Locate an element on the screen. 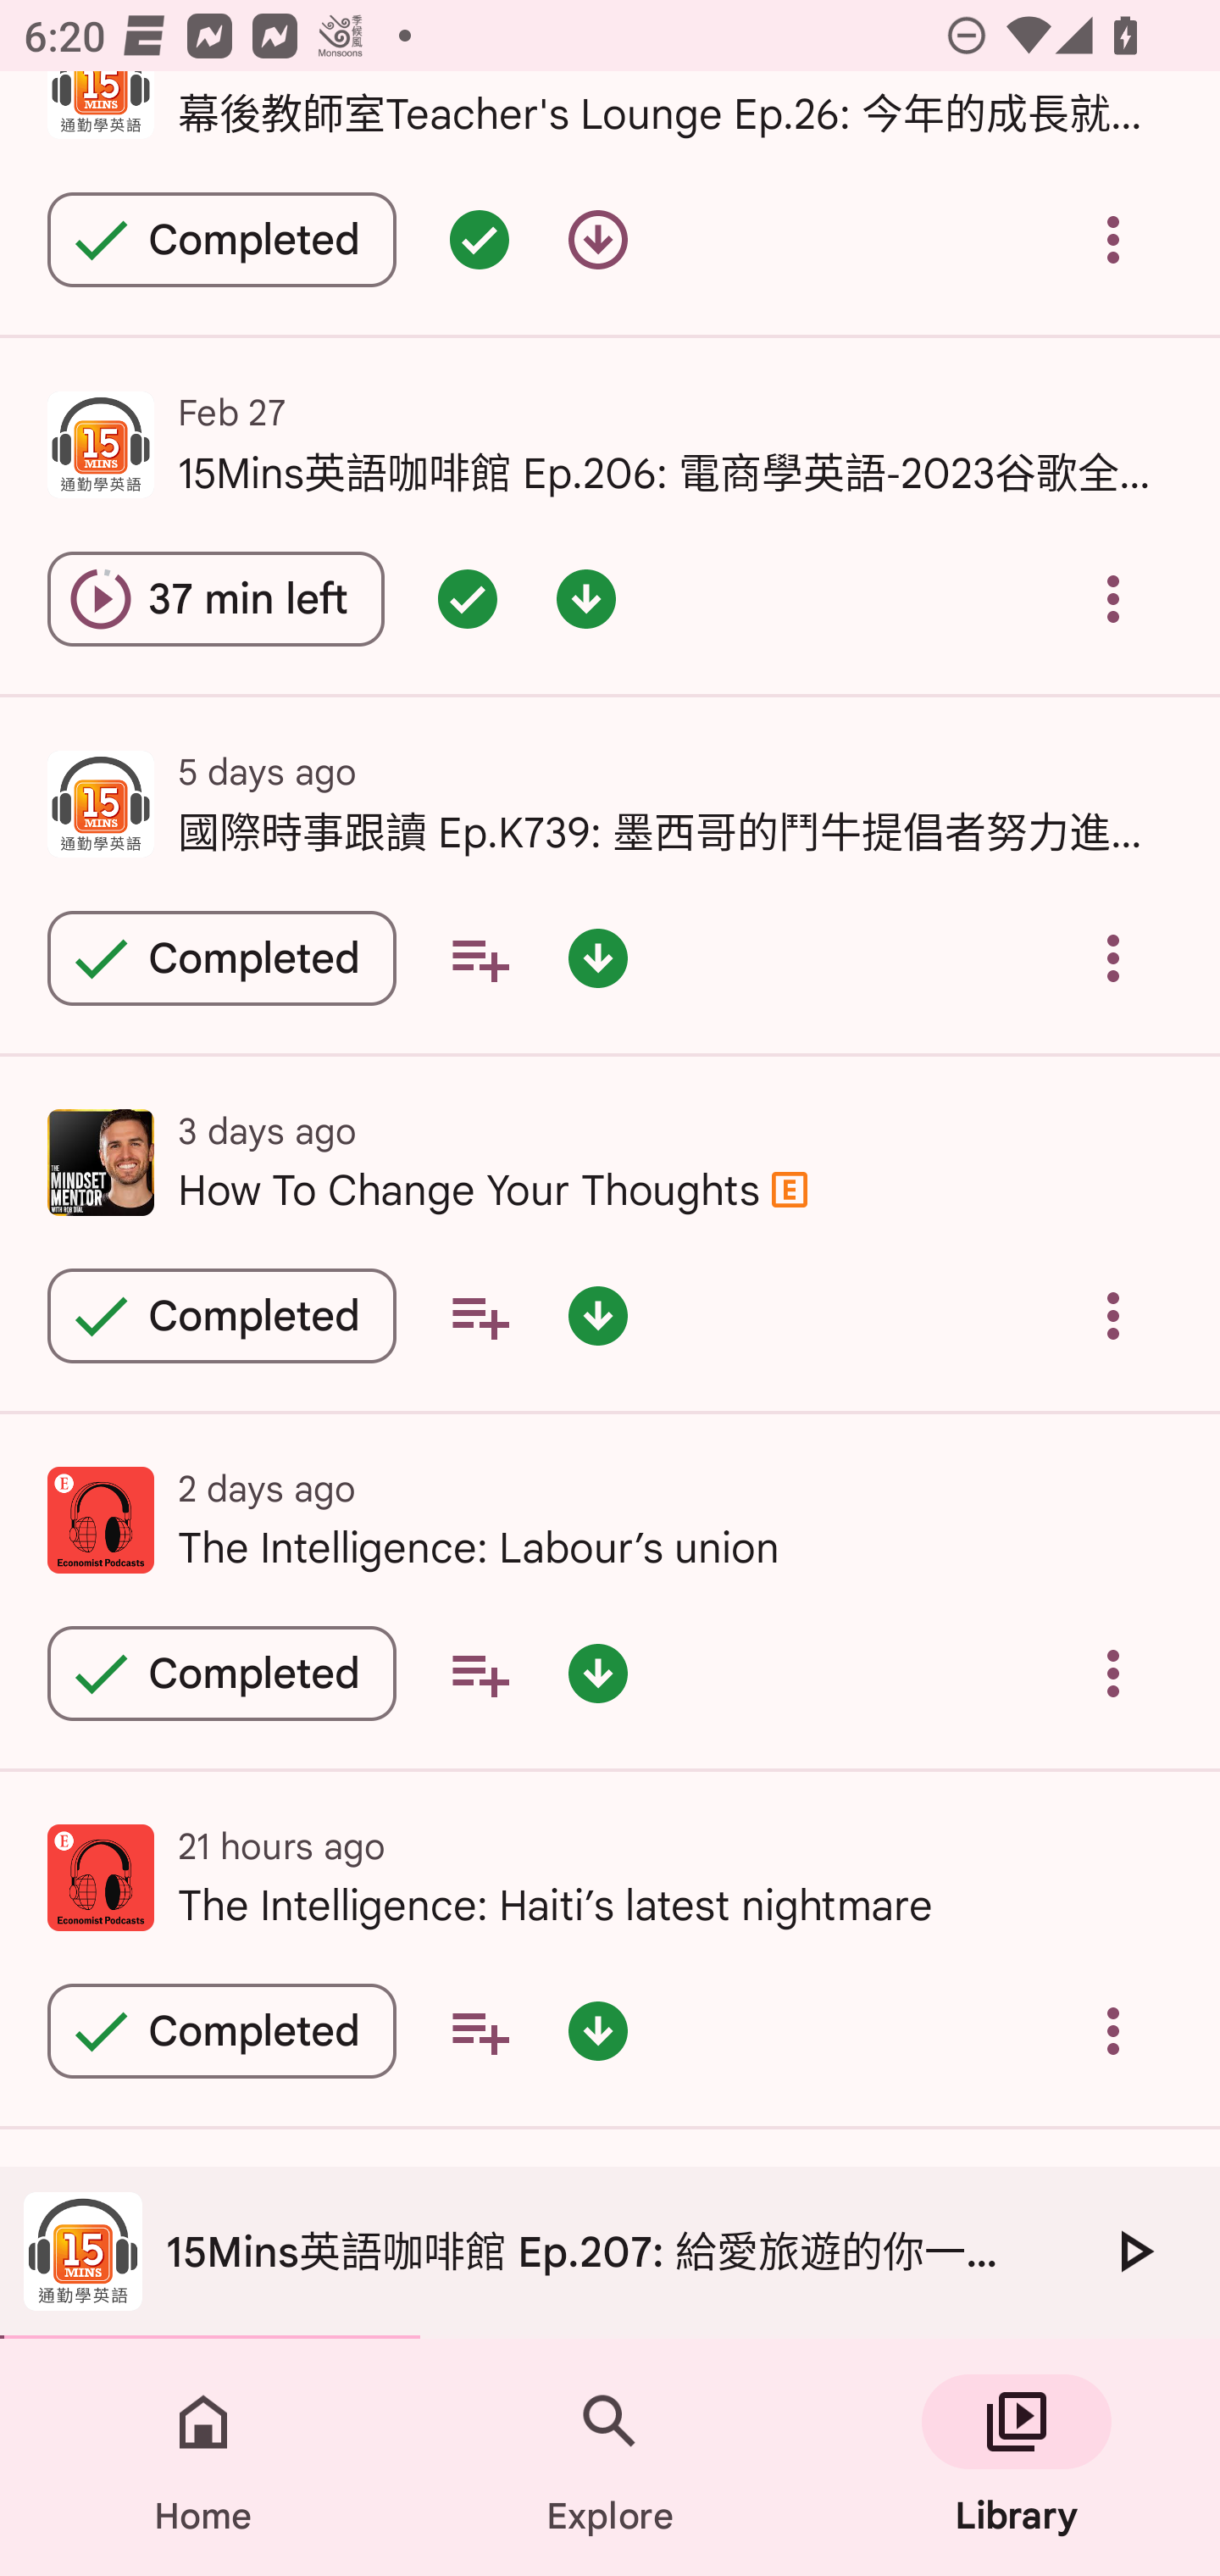 This screenshot has height=2576, width=1220. Overflow menu is located at coordinates (1113, 958).